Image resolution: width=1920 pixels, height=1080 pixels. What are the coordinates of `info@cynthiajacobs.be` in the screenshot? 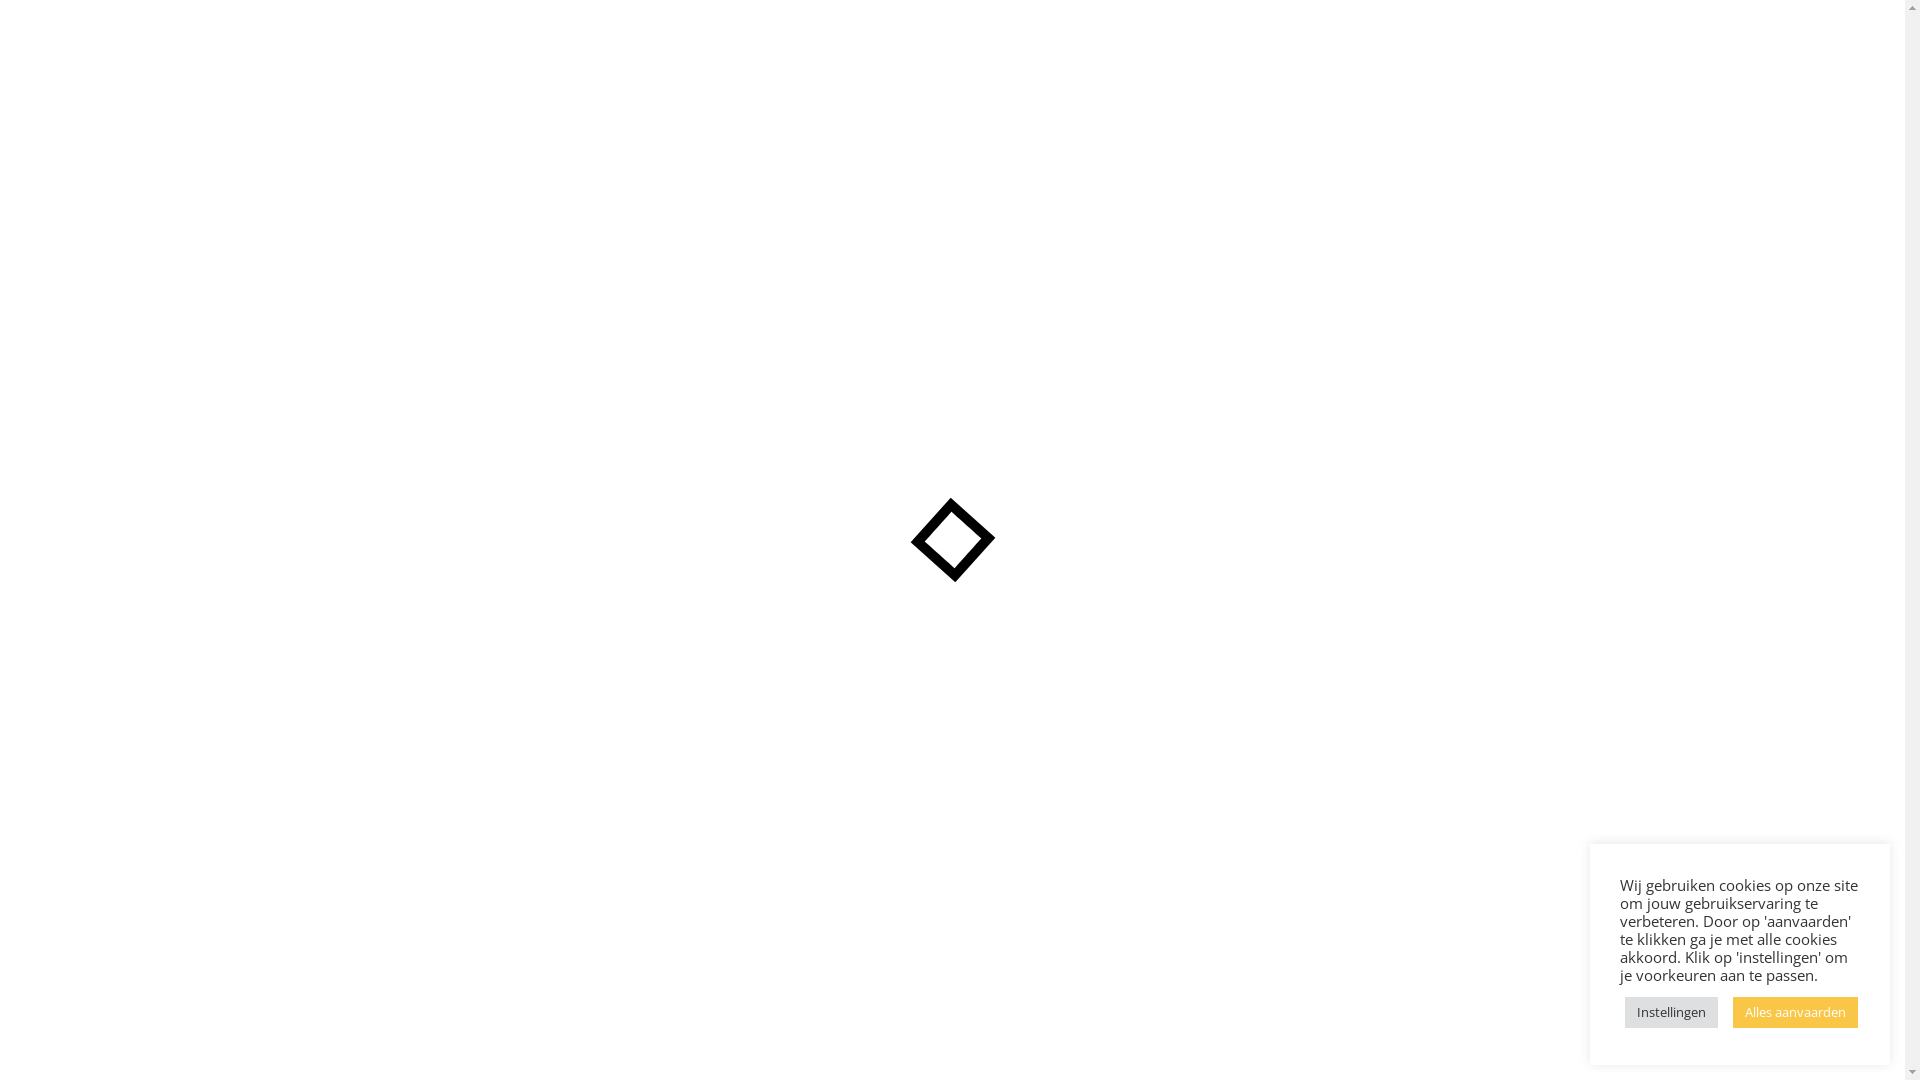 It's located at (1547, 207).